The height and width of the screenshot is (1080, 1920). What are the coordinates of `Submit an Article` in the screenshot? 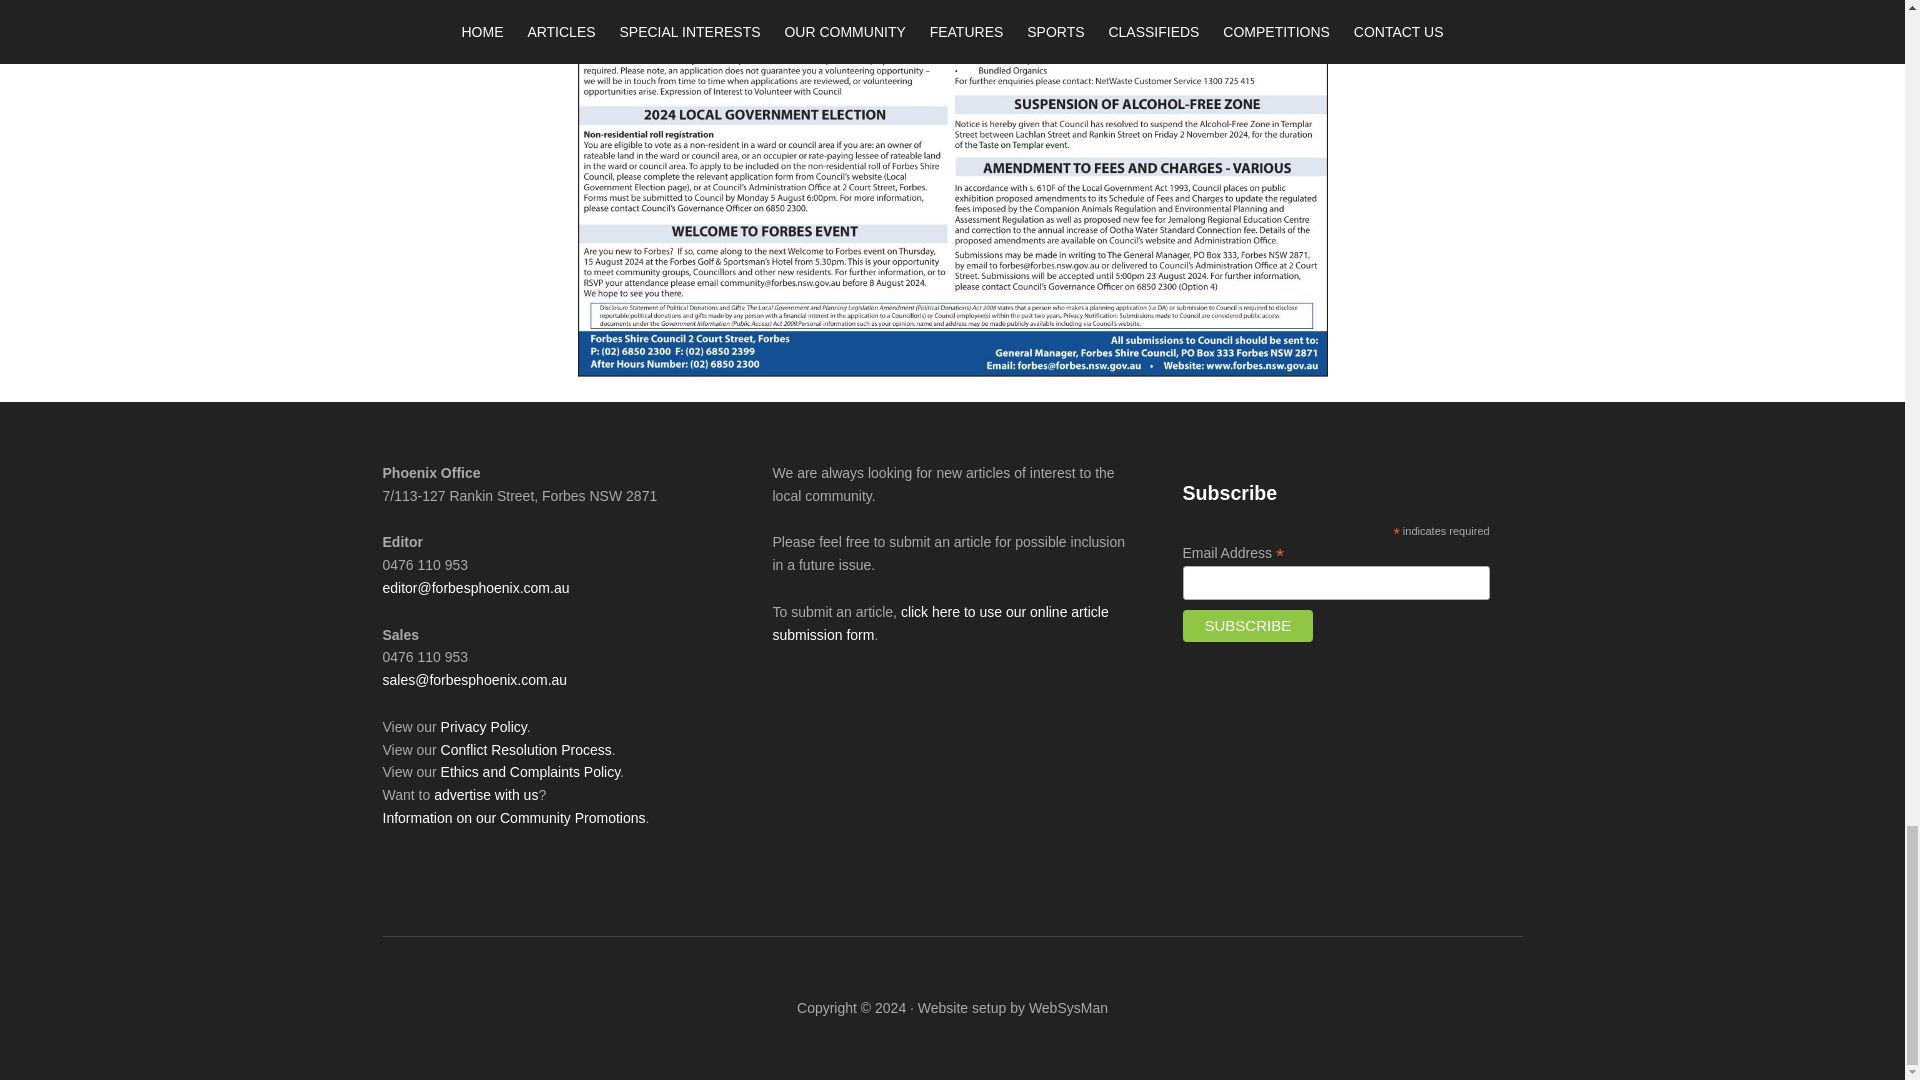 It's located at (939, 622).